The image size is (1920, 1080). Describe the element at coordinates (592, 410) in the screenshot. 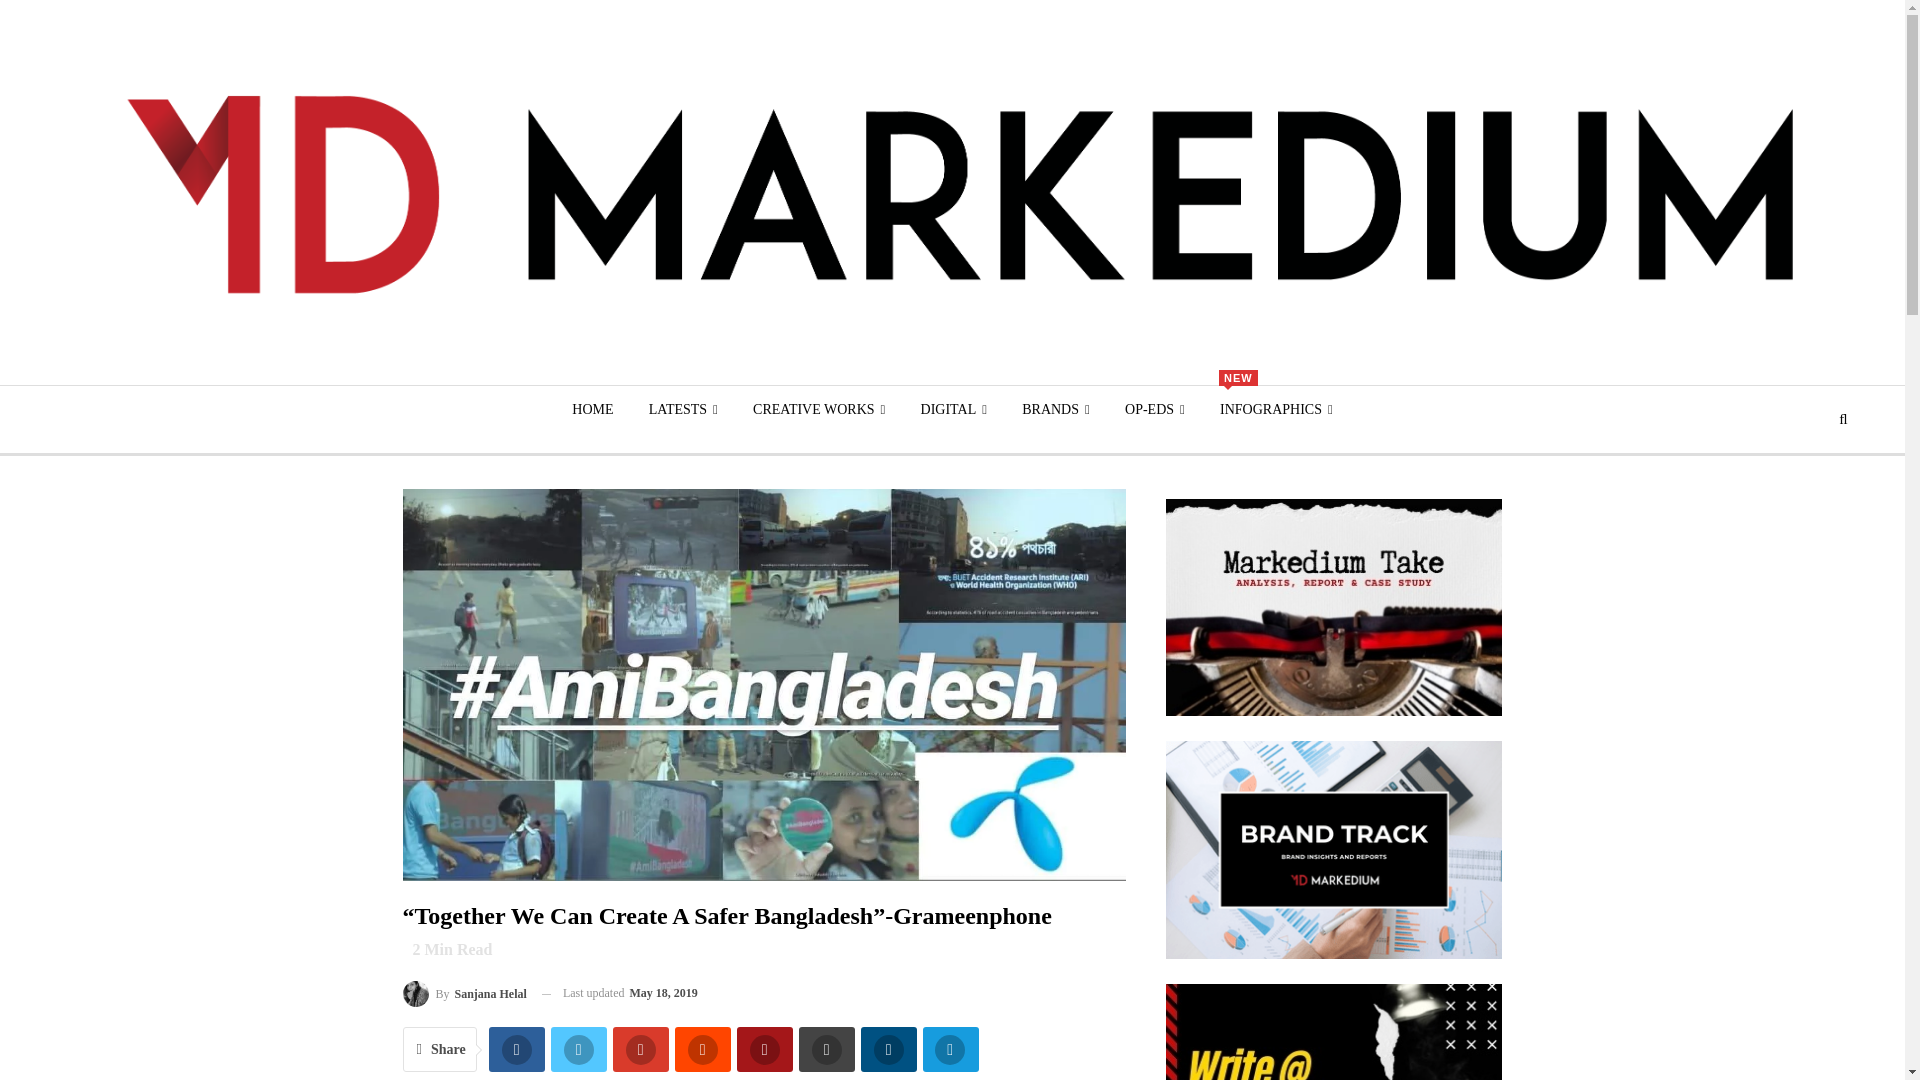

I see `HOME` at that location.